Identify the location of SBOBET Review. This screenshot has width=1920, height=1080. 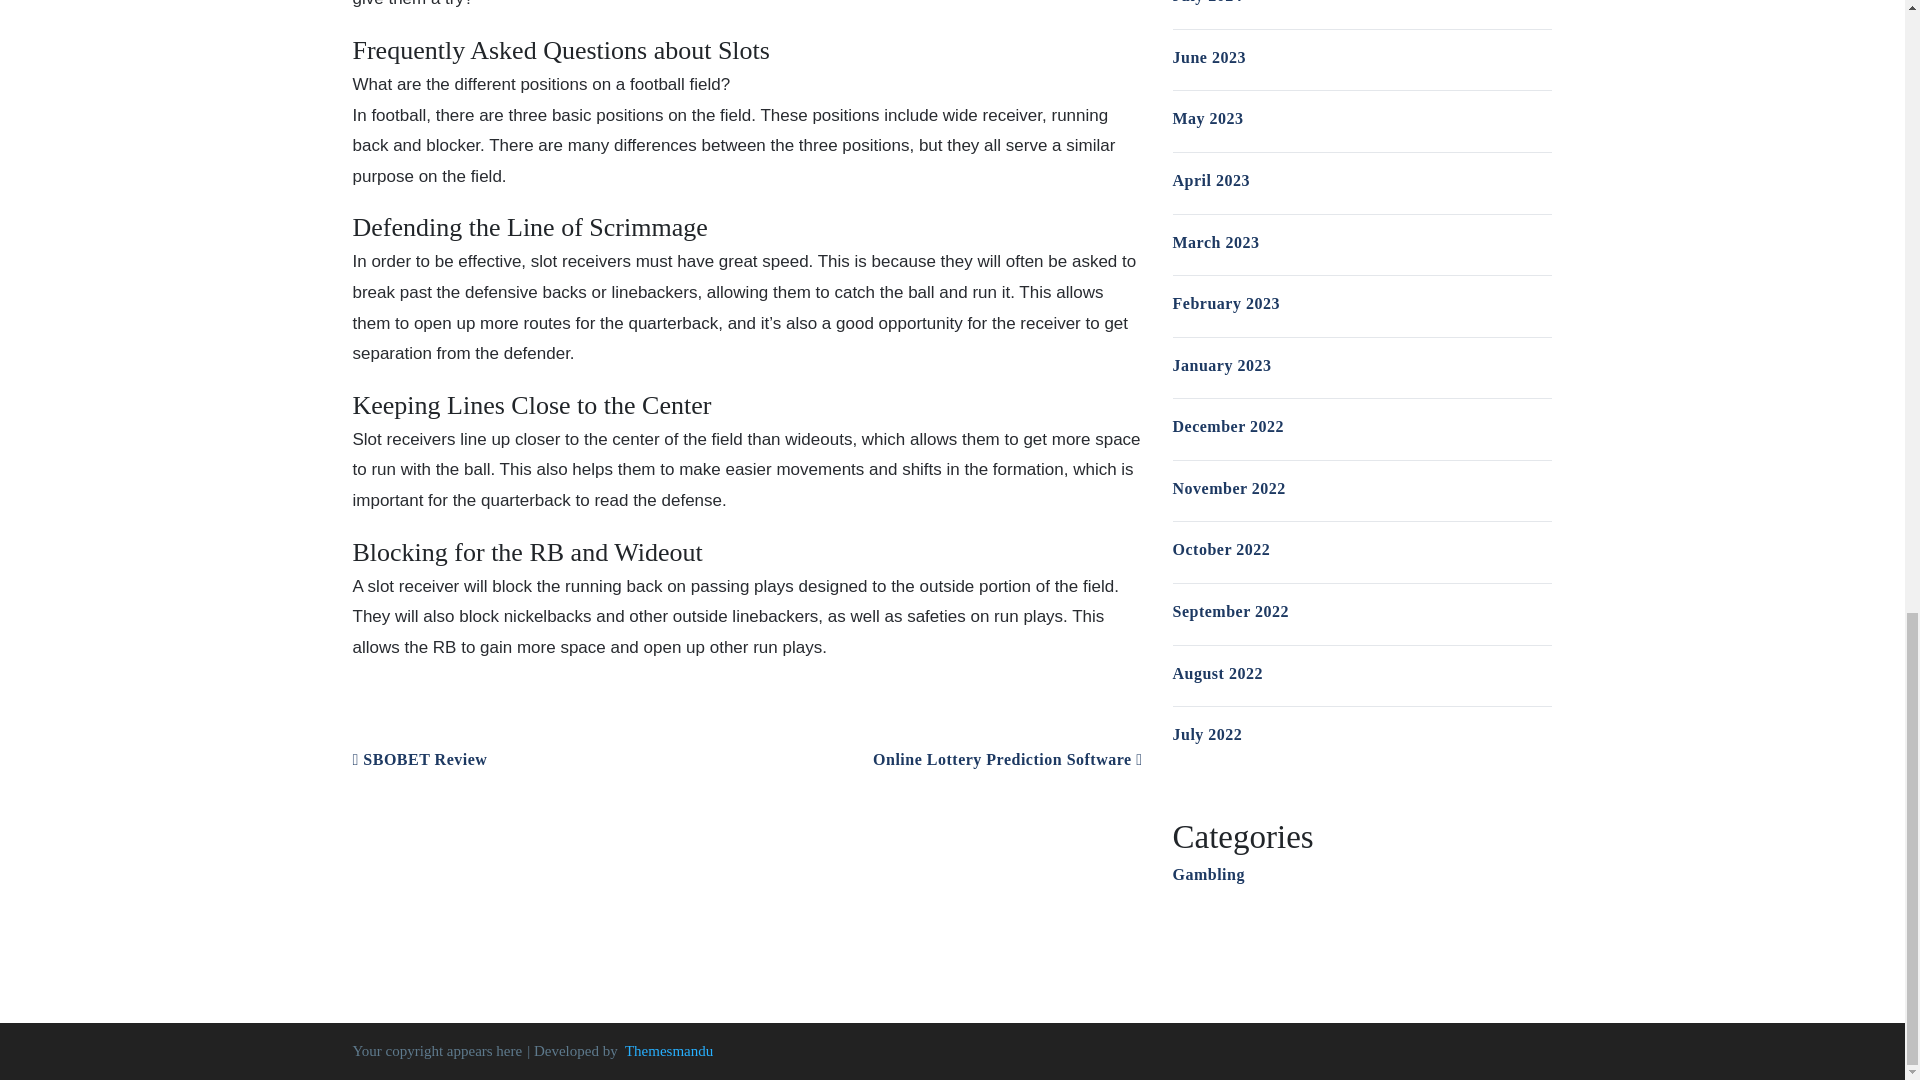
(419, 758).